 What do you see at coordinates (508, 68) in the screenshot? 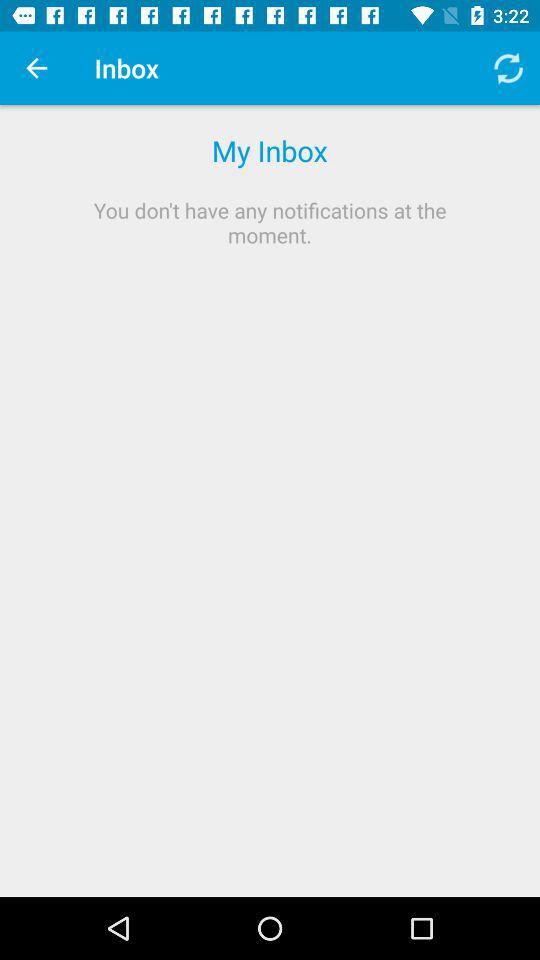
I see `tap the icon above you don t item` at bounding box center [508, 68].